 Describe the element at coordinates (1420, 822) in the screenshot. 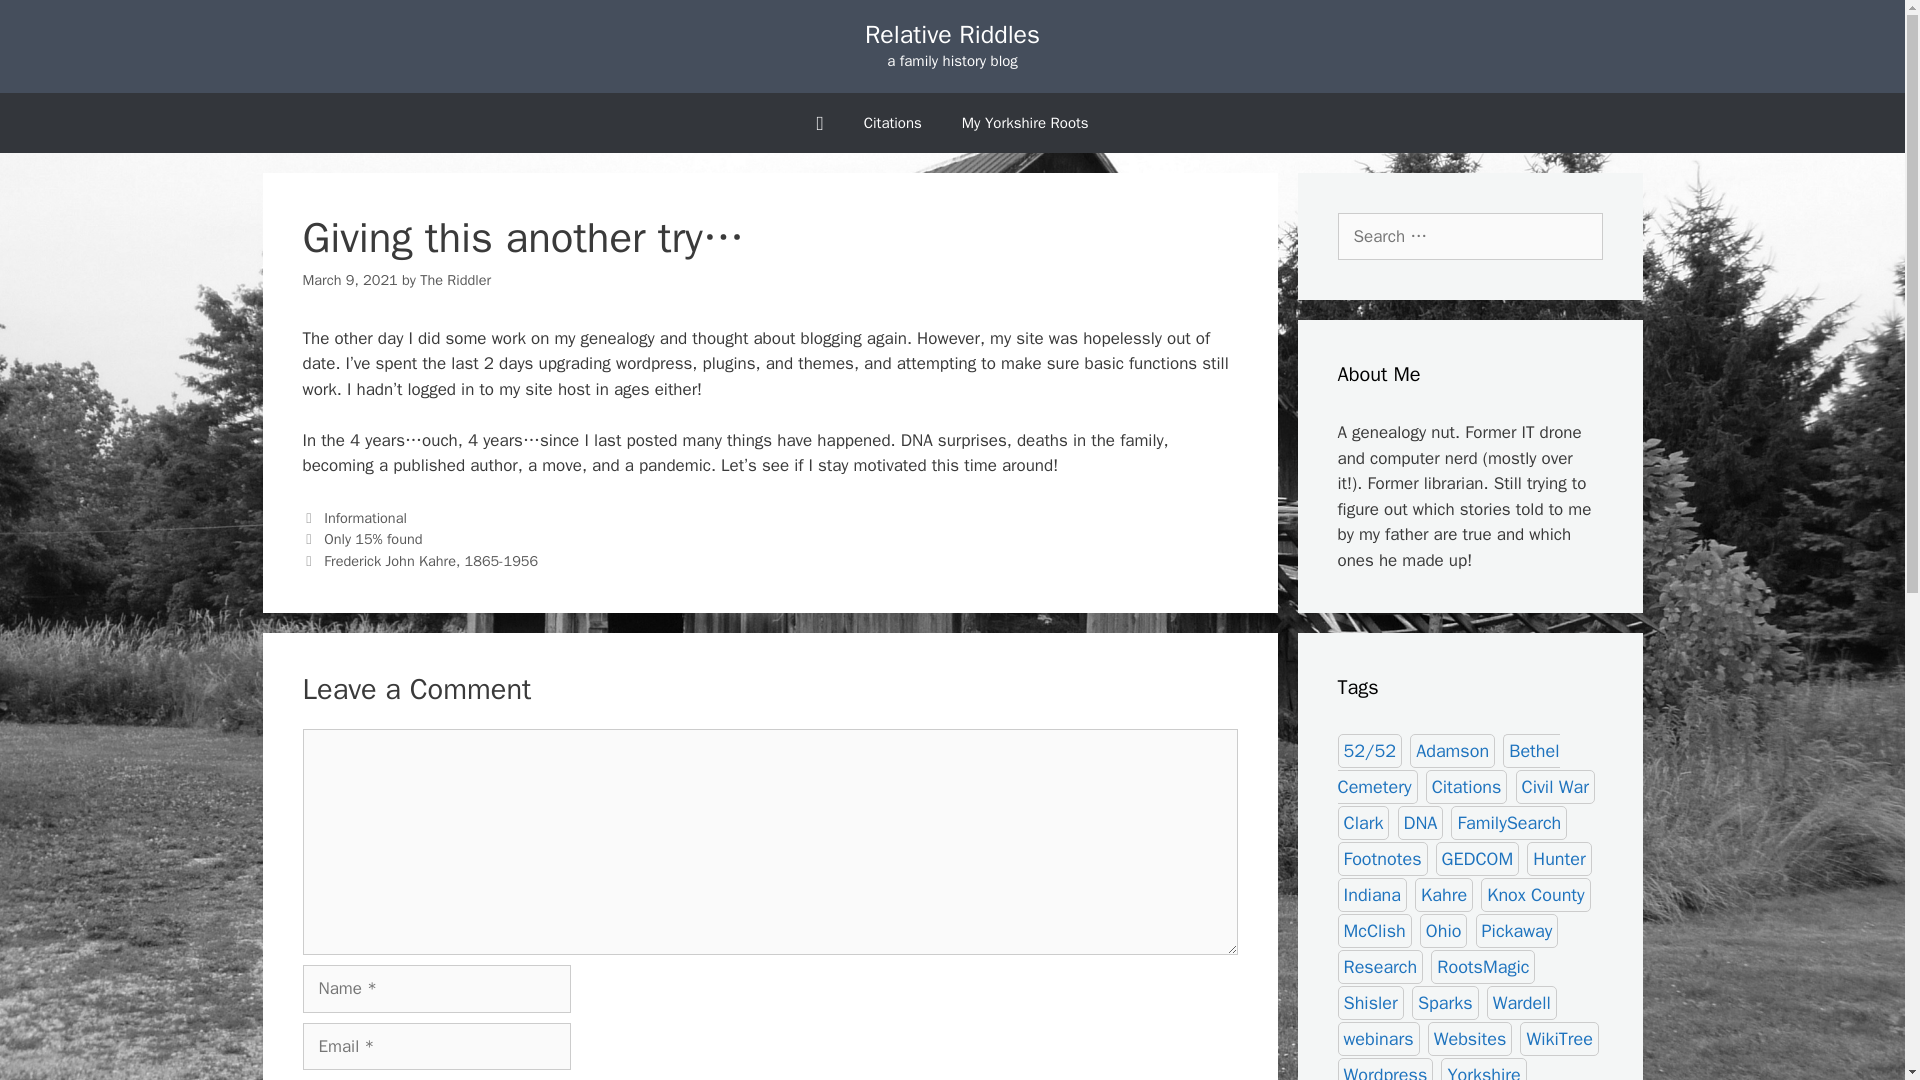

I see `DNA` at that location.